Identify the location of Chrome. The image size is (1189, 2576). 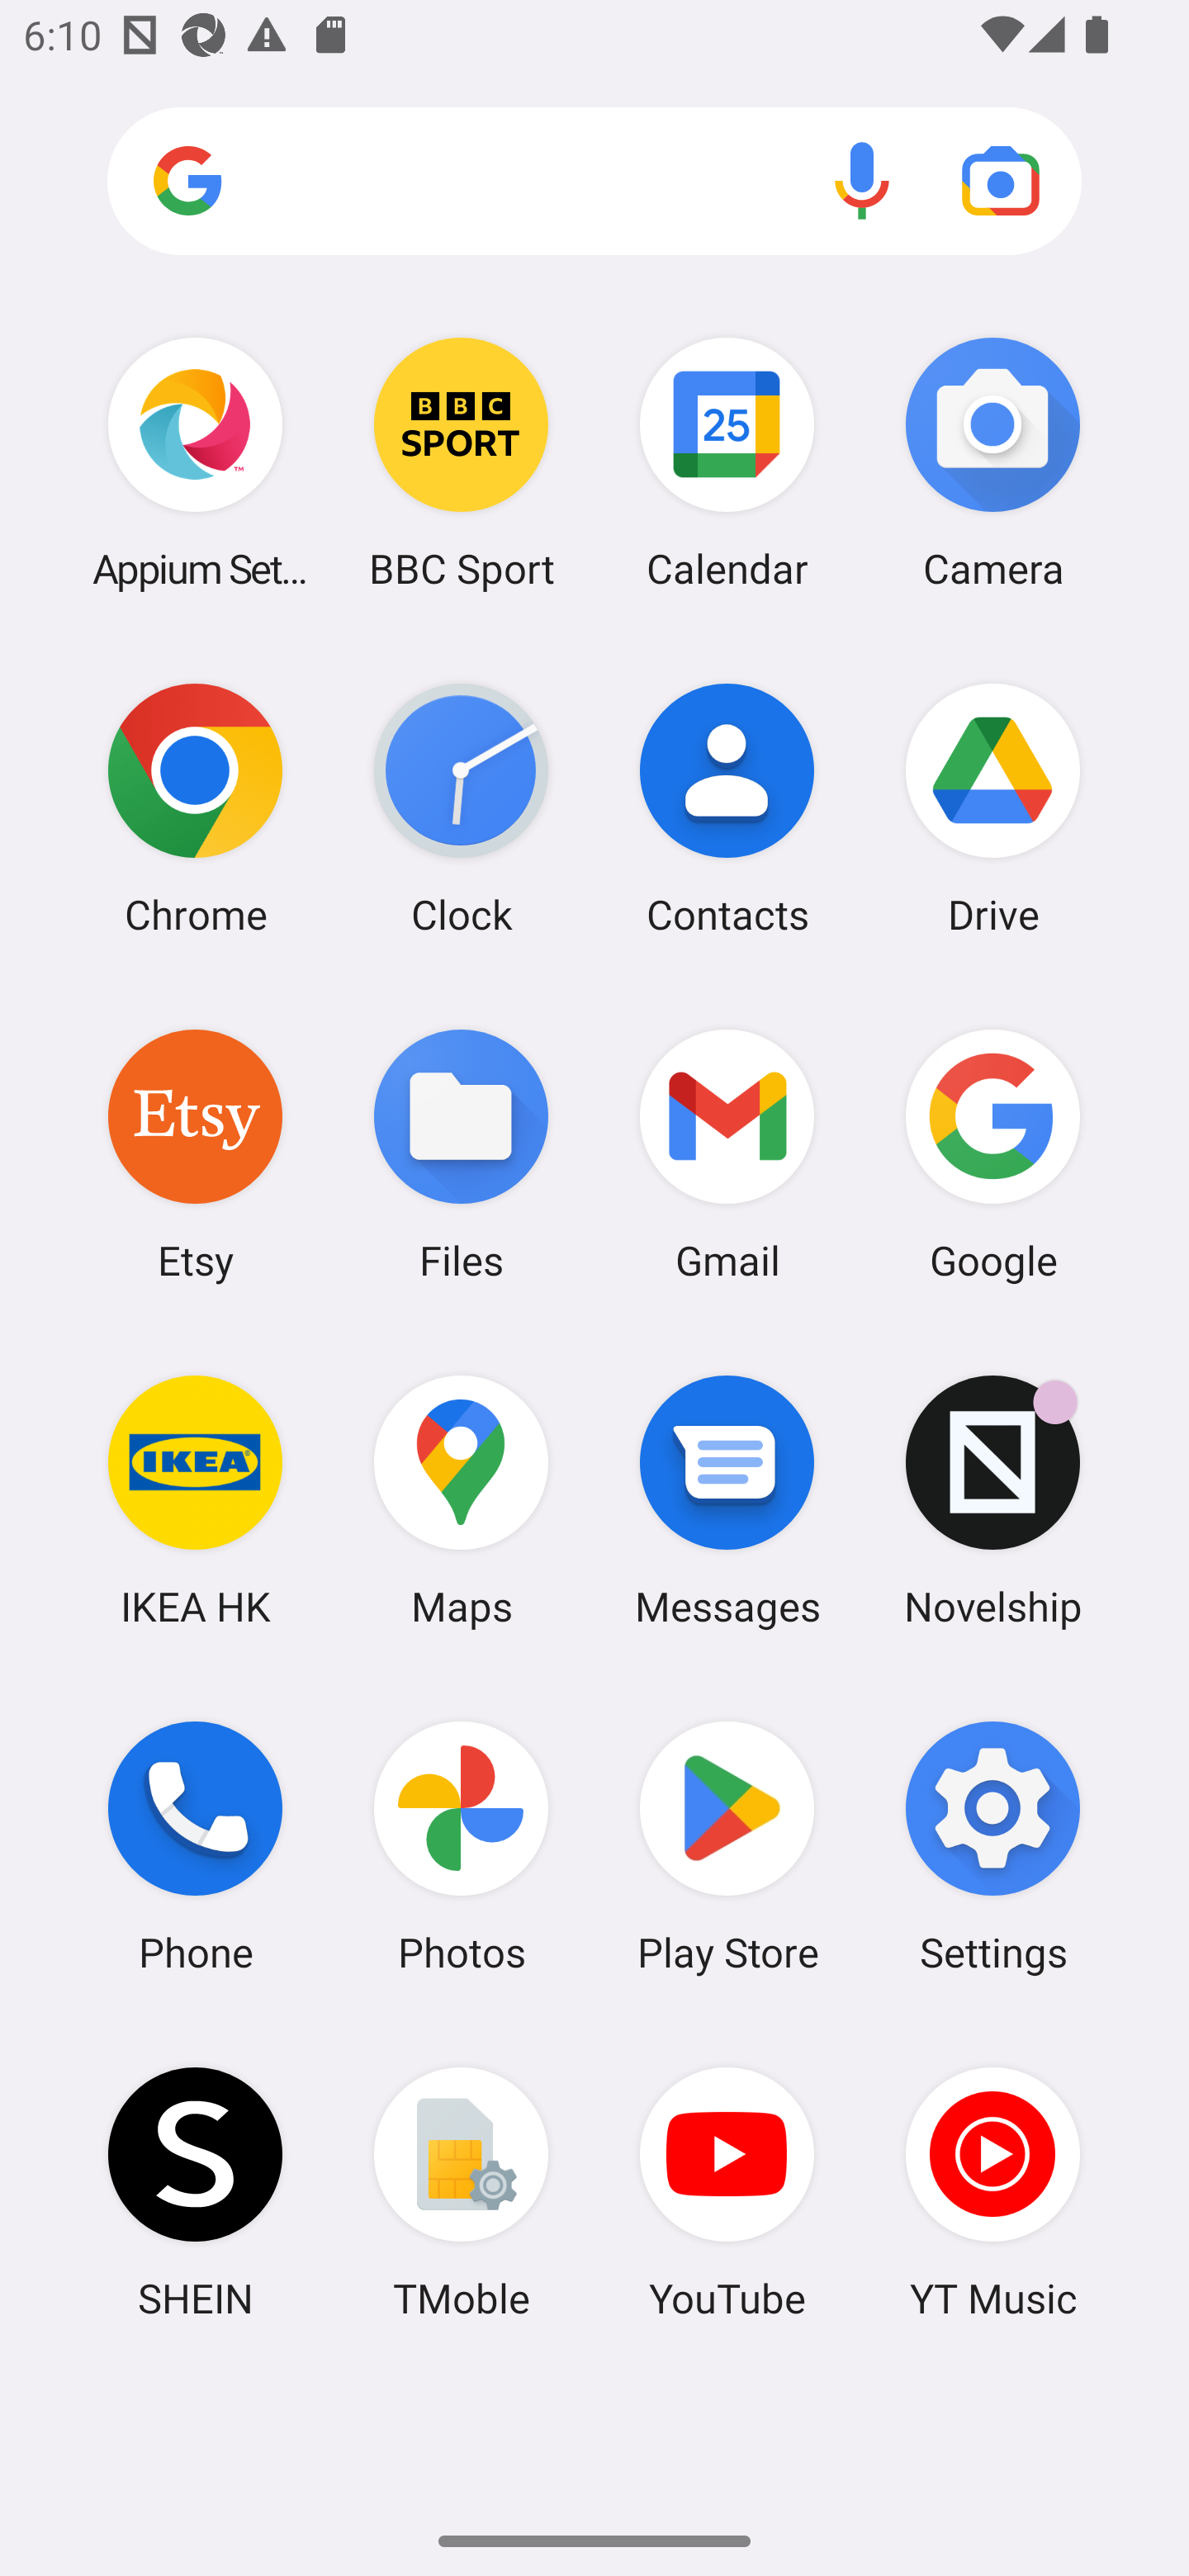
(195, 808).